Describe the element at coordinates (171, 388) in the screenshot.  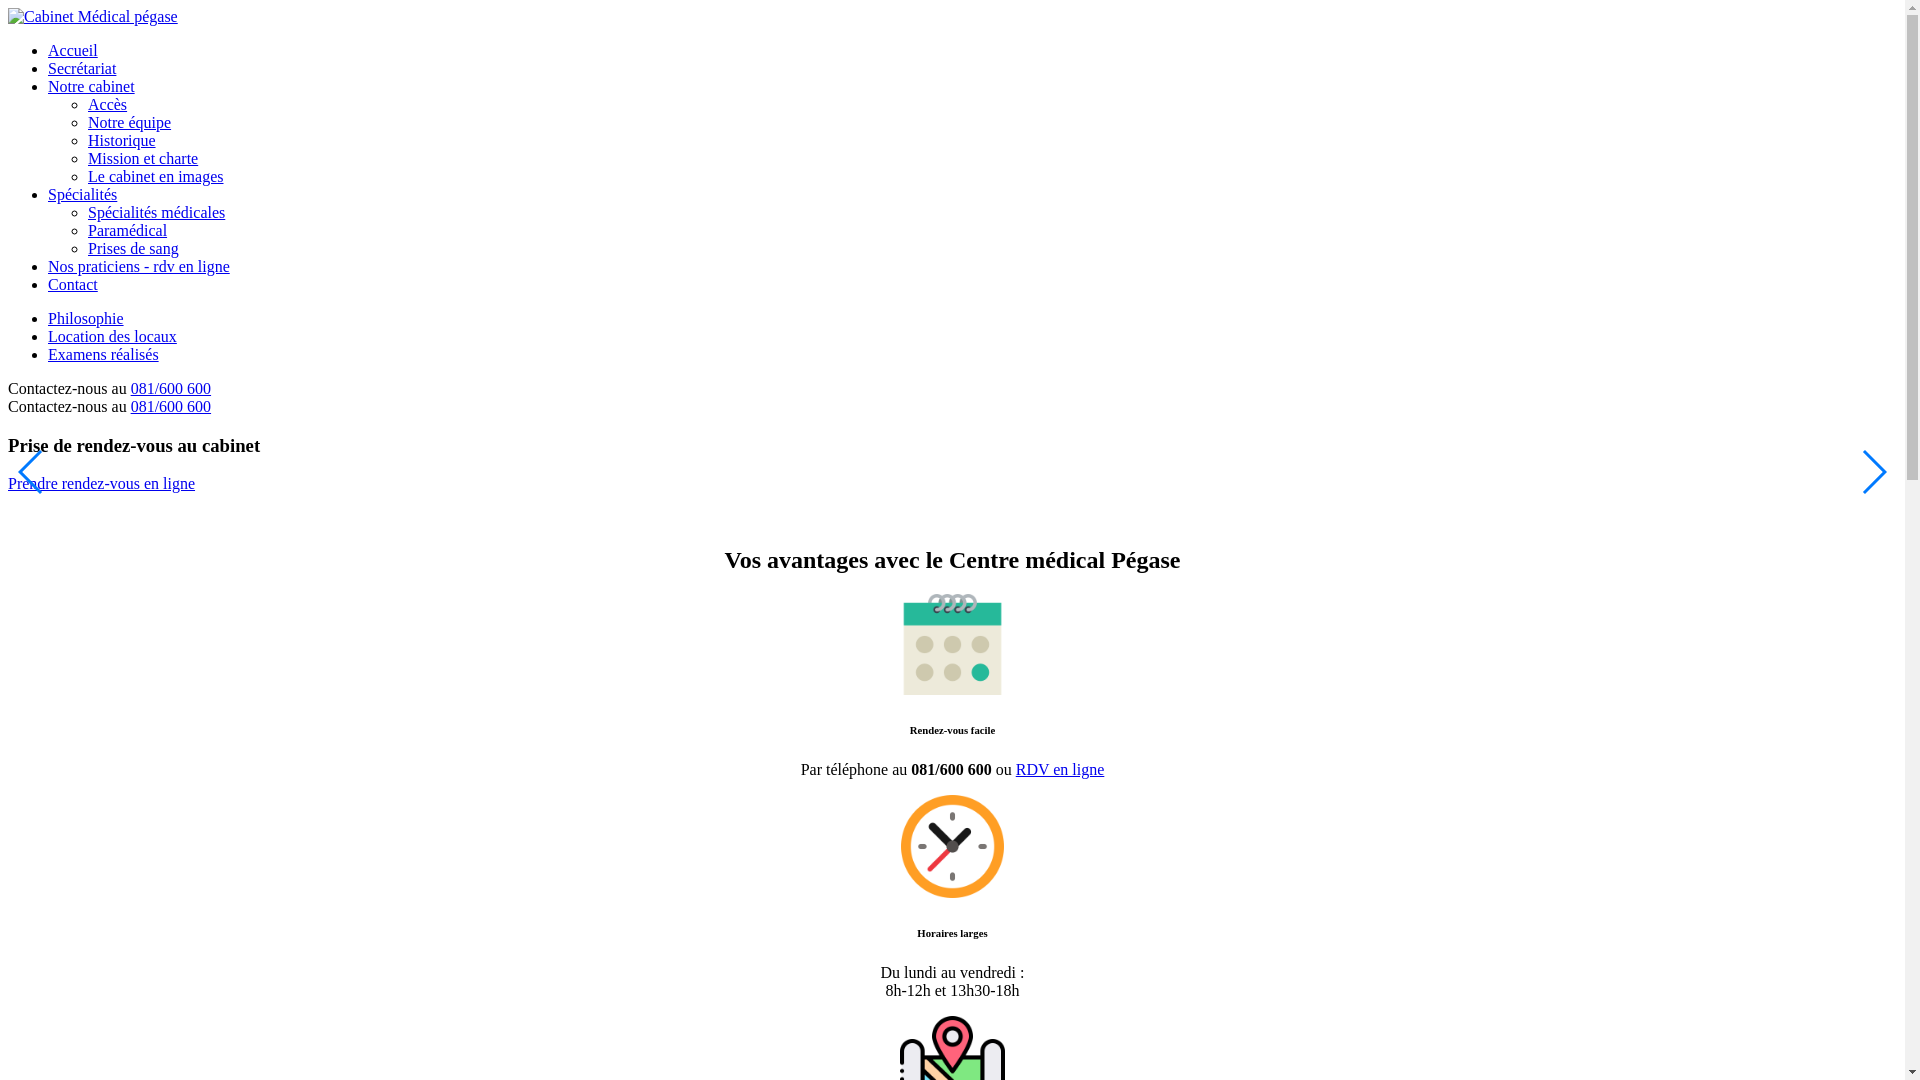
I see `081/600 600` at that location.